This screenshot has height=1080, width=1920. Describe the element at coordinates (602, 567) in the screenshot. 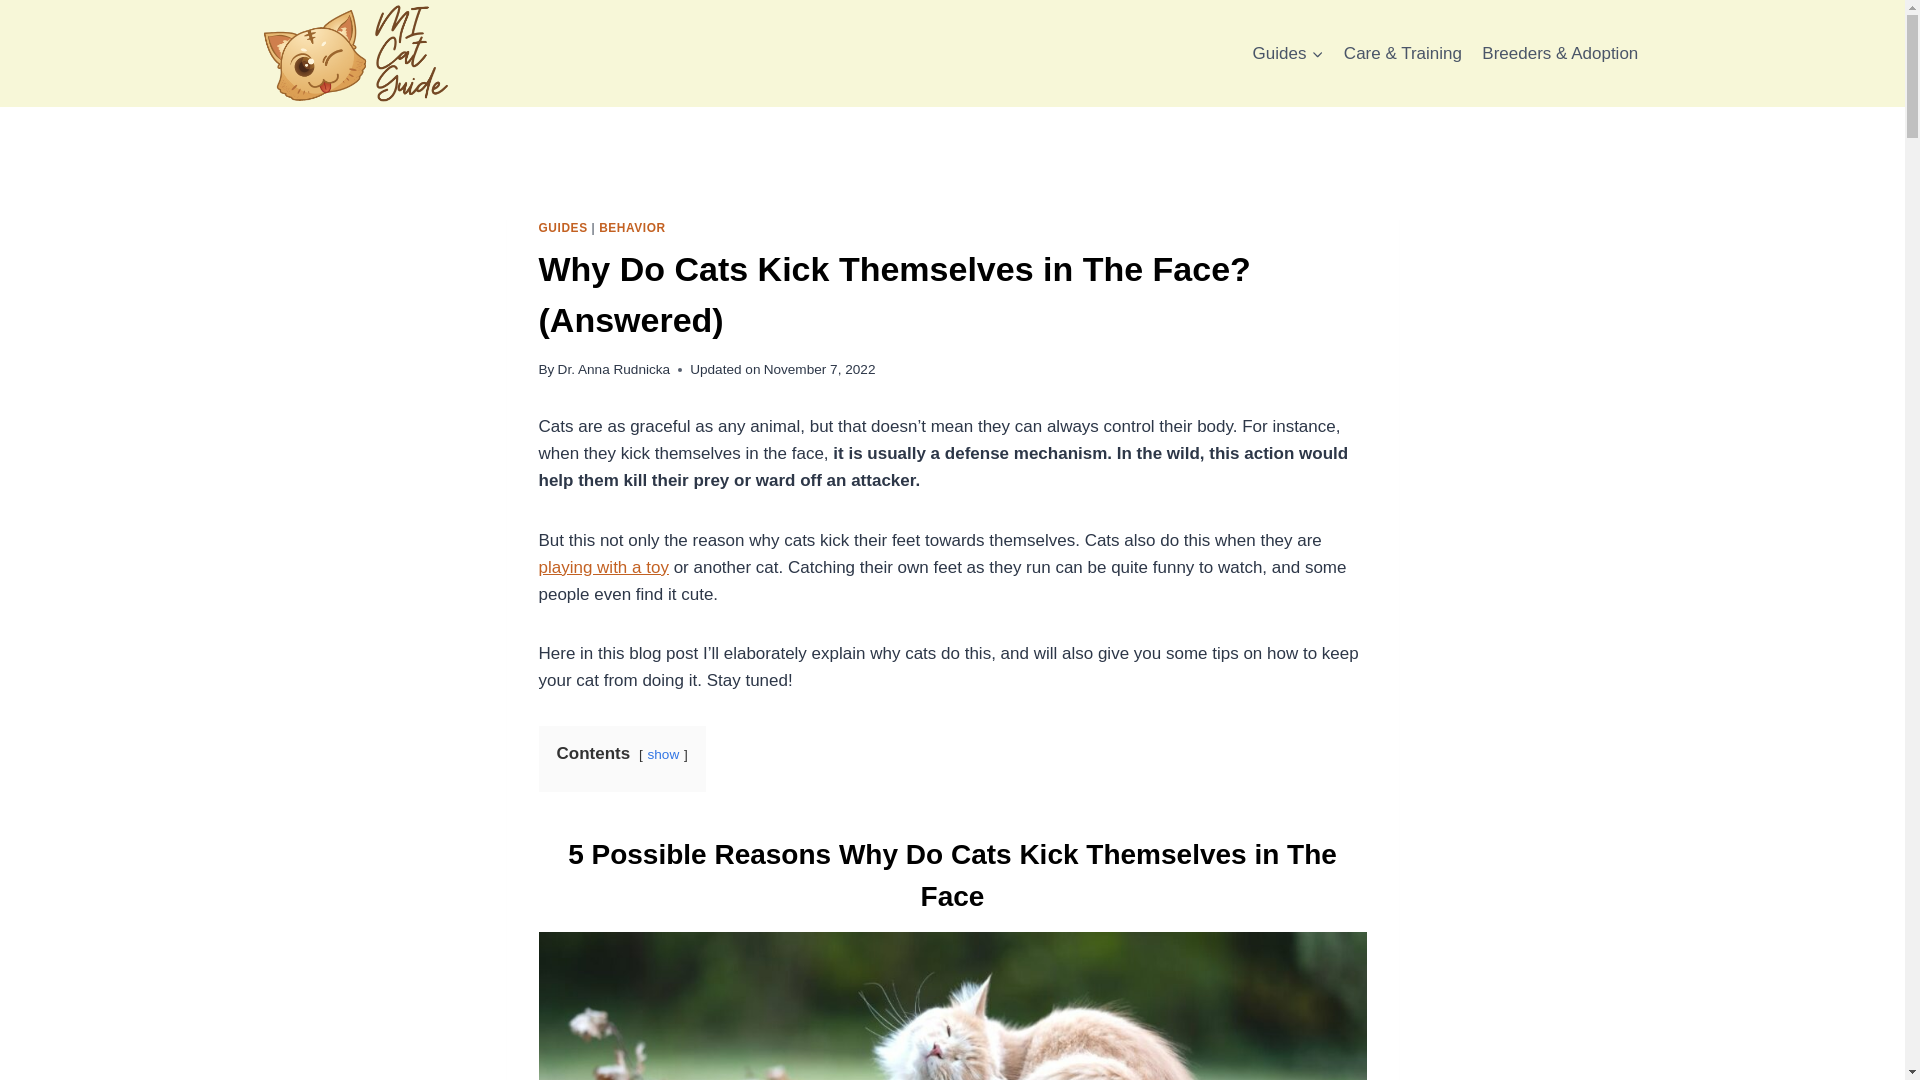

I see `playing with a toy` at that location.